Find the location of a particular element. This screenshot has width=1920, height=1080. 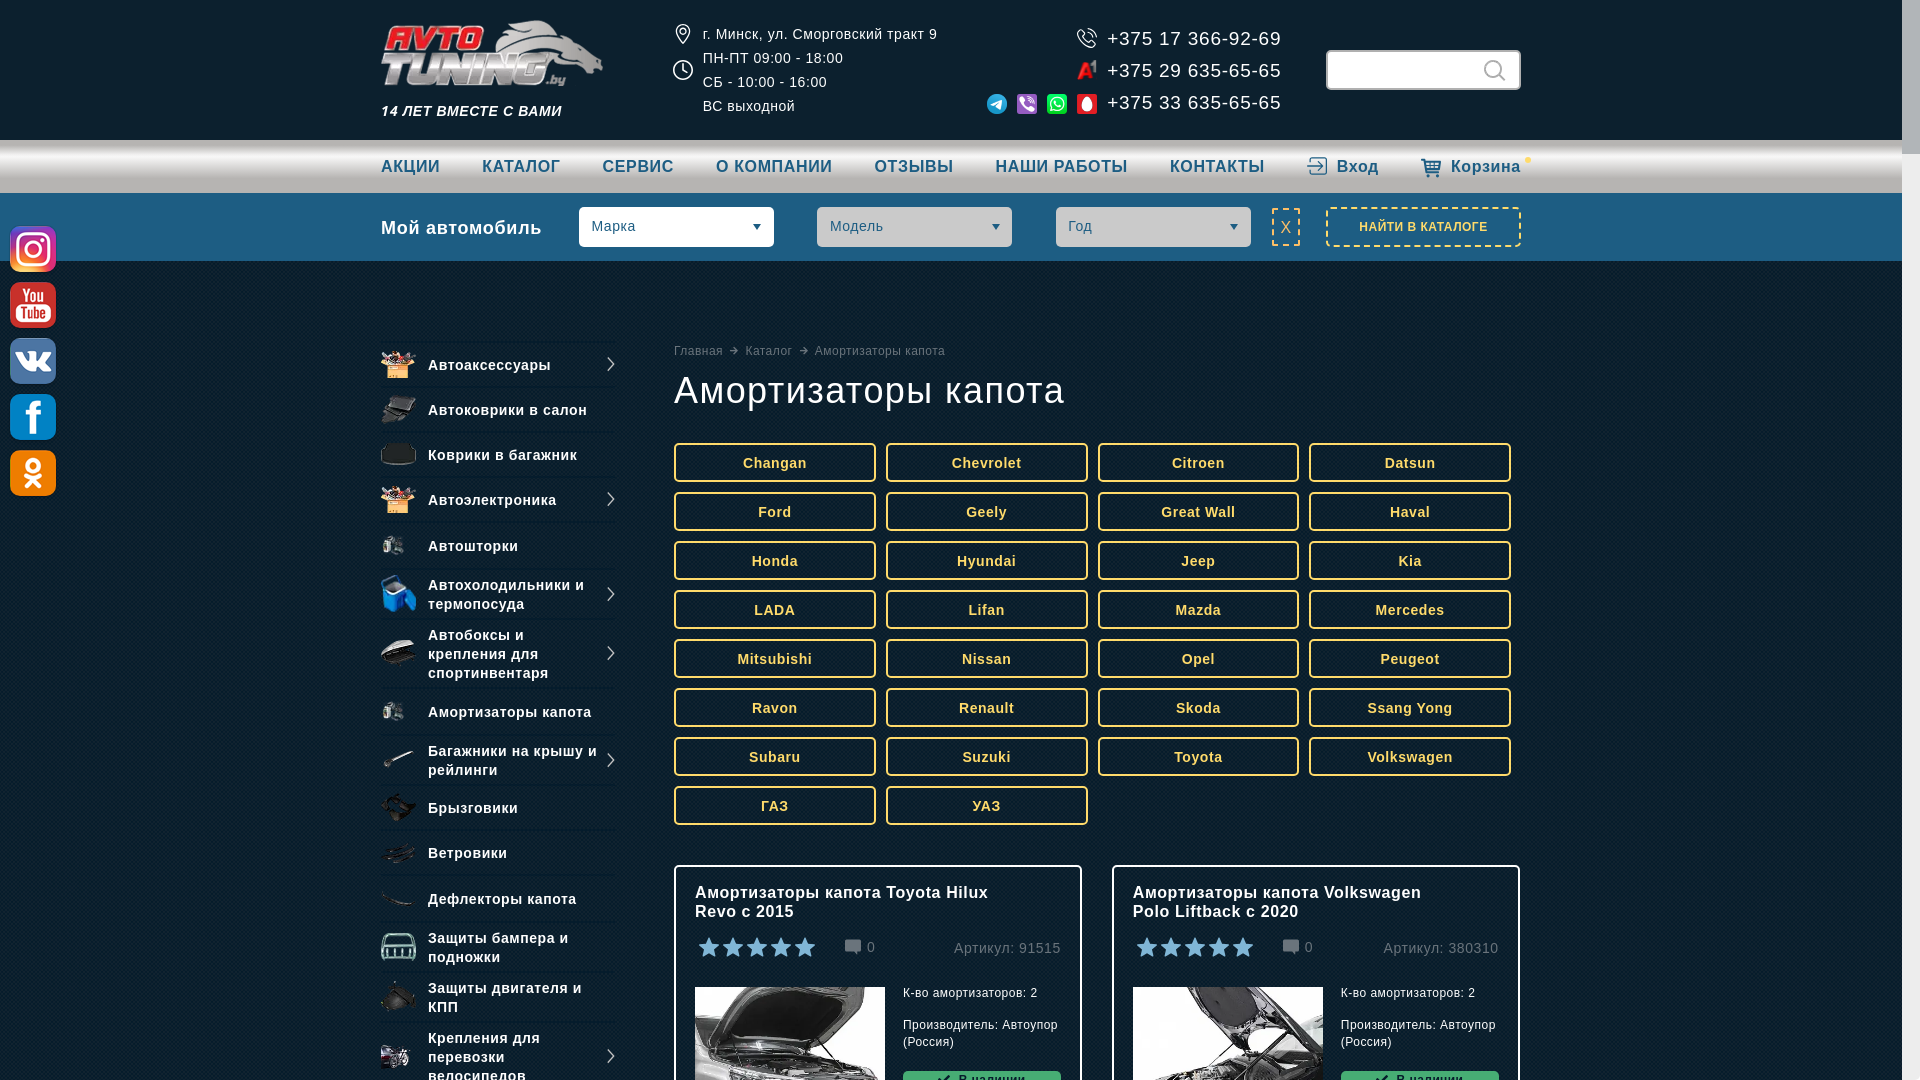

Subaru is located at coordinates (775, 756).